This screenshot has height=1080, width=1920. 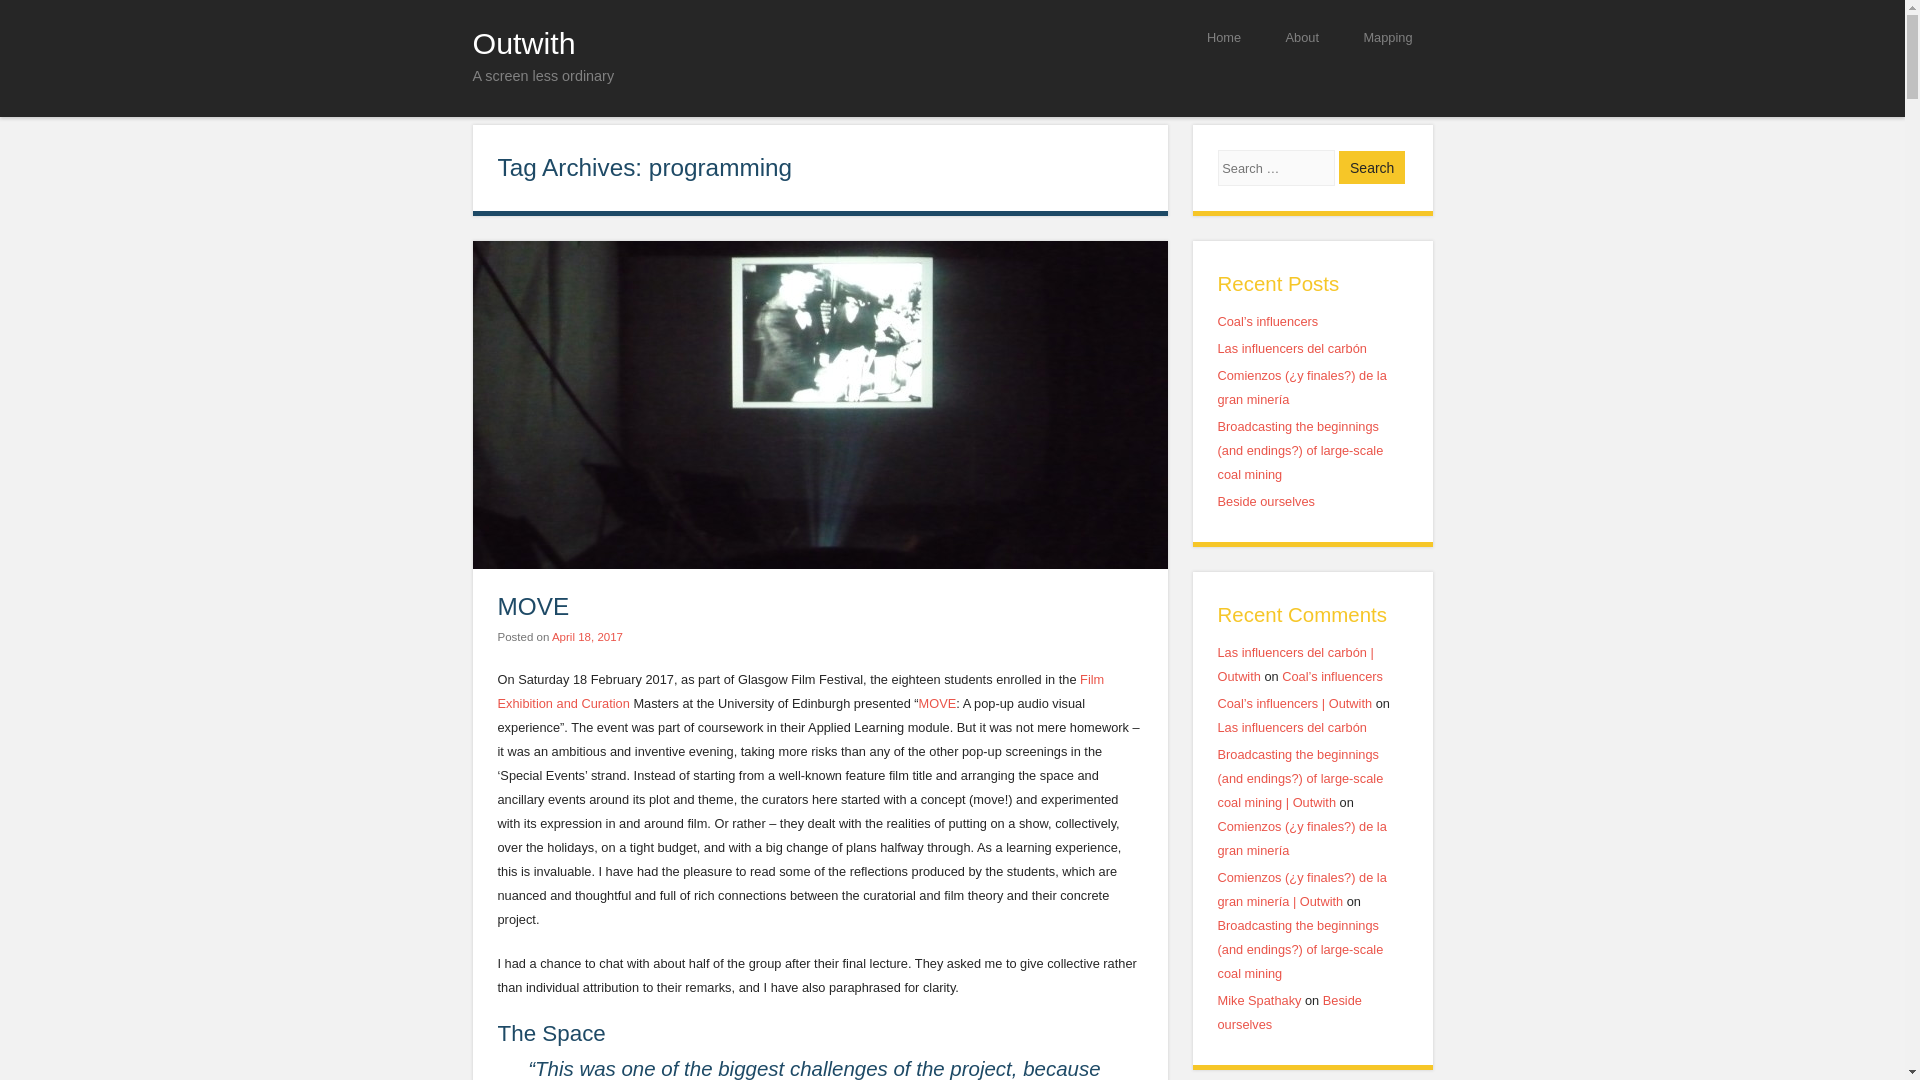 What do you see at coordinates (534, 606) in the screenshot?
I see `MOVE` at bounding box center [534, 606].